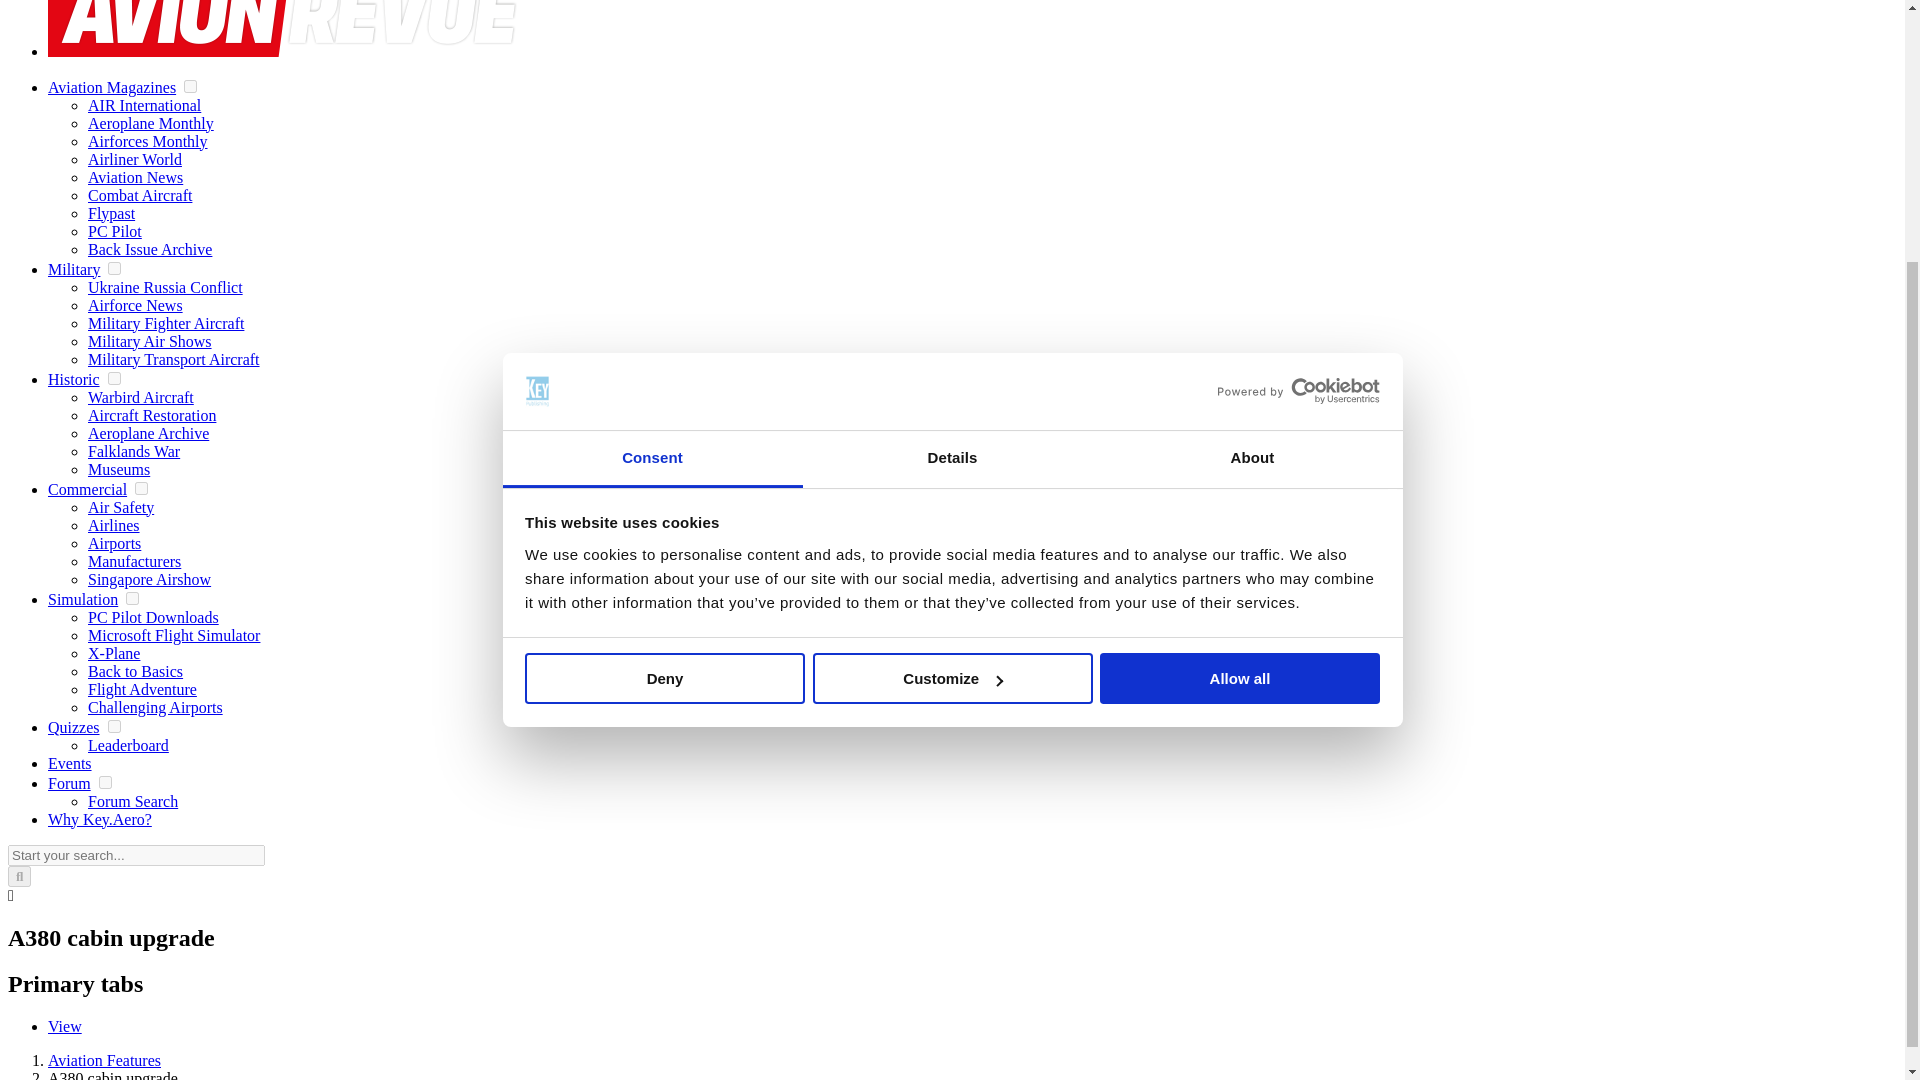 This screenshot has height=1080, width=1920. Describe the element at coordinates (105, 782) in the screenshot. I see `on` at that location.